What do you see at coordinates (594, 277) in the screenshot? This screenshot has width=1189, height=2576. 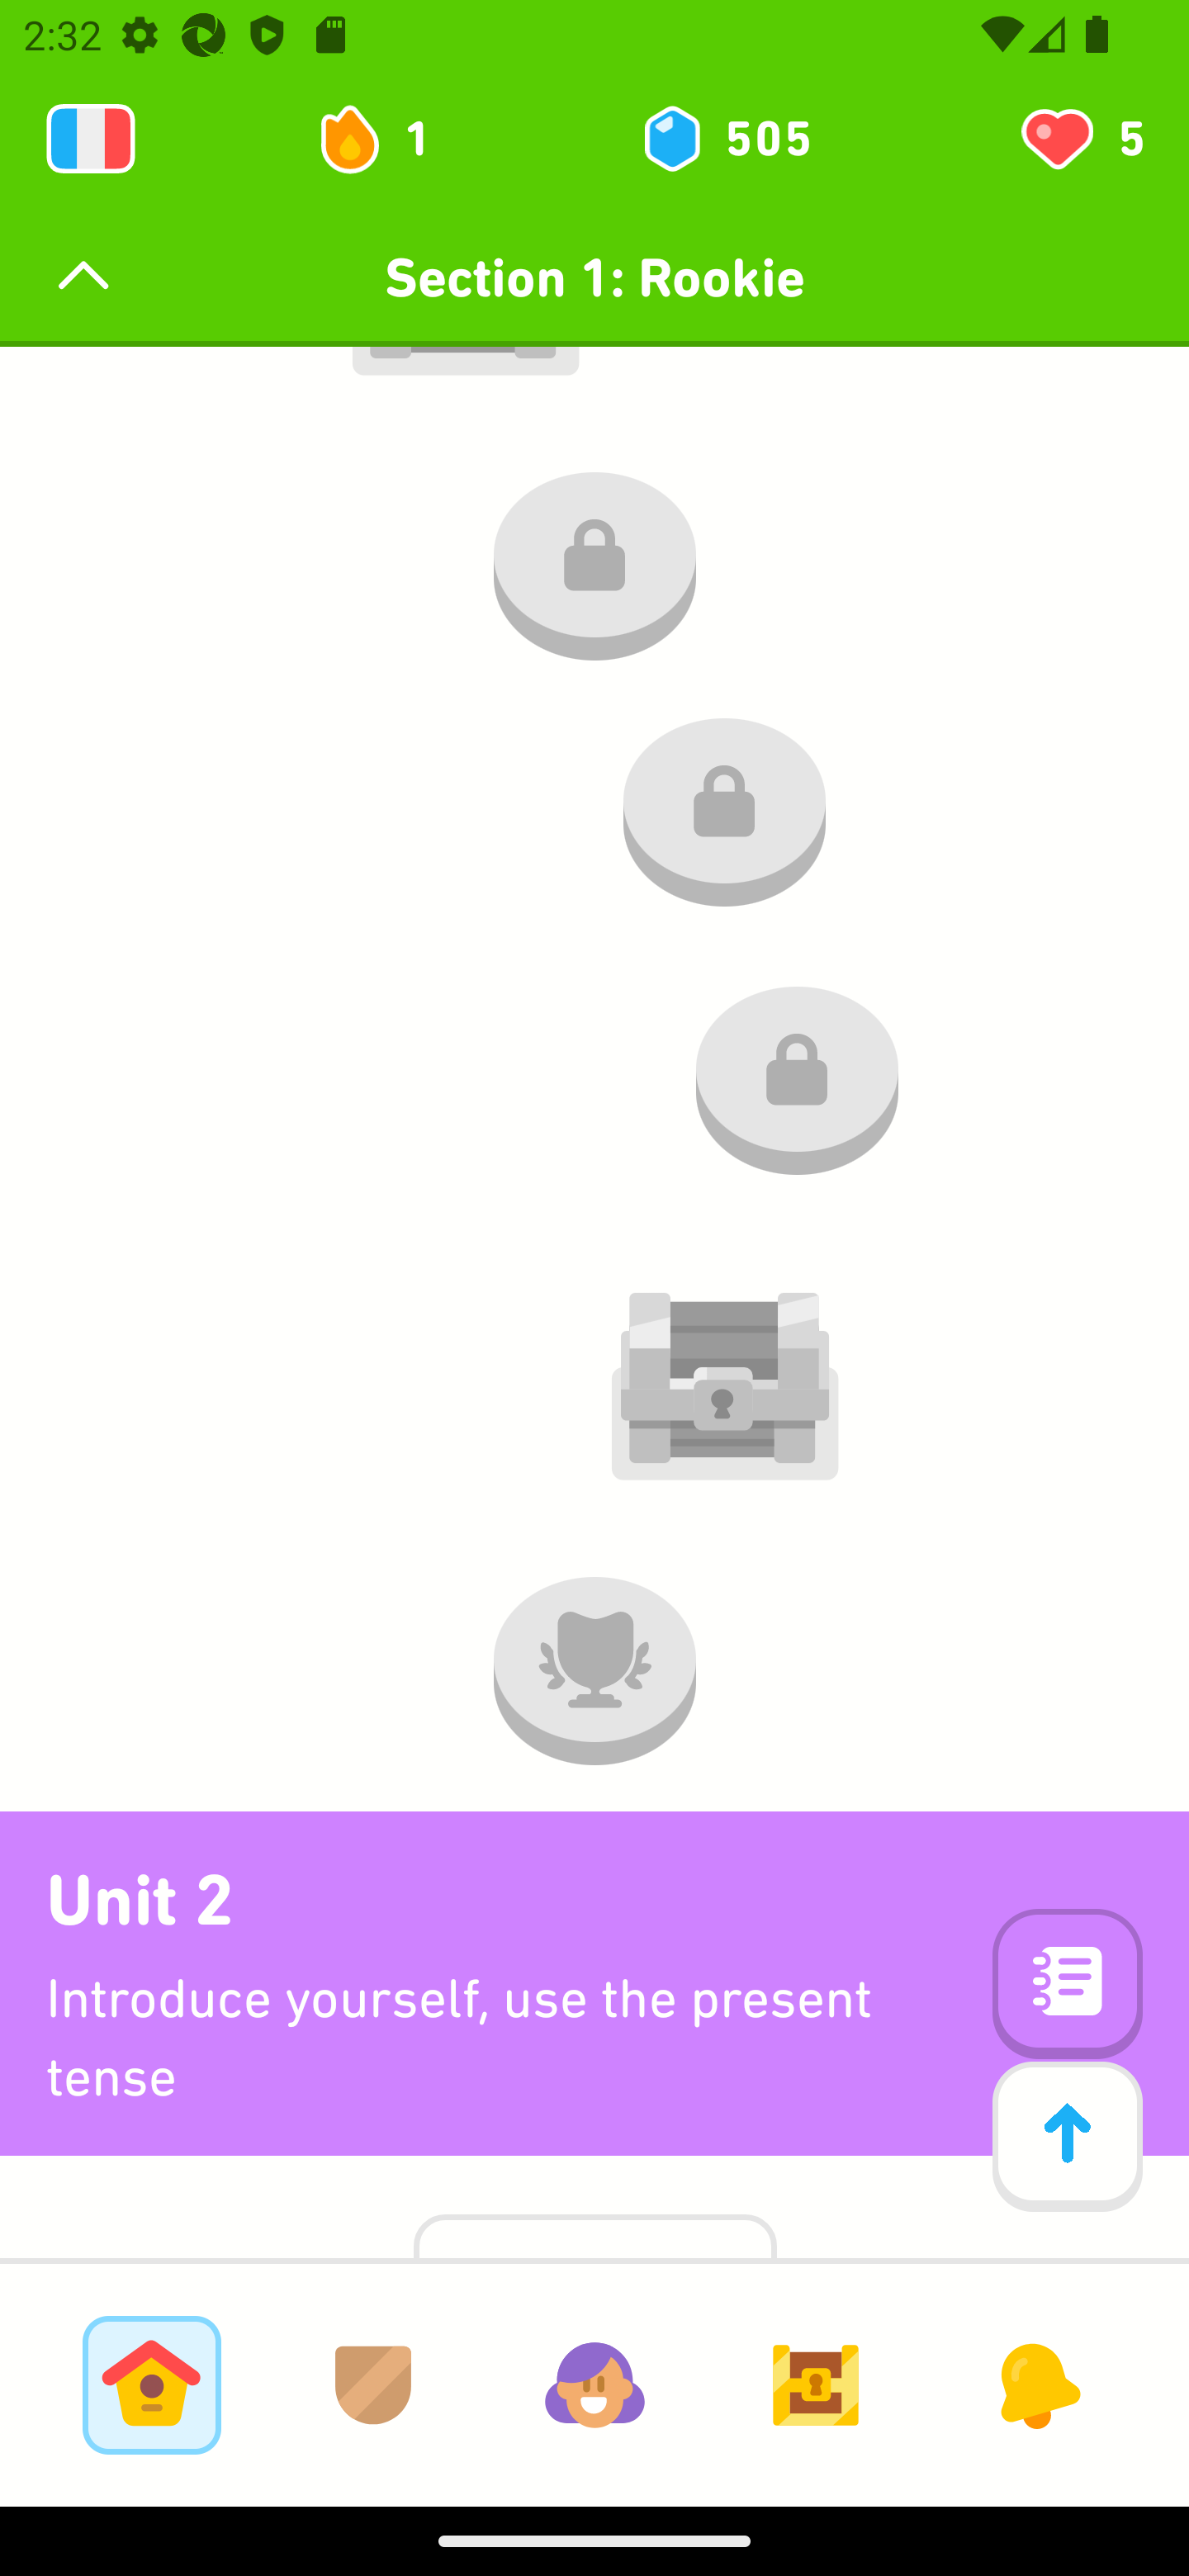 I see `Section 1: Rookie` at bounding box center [594, 277].